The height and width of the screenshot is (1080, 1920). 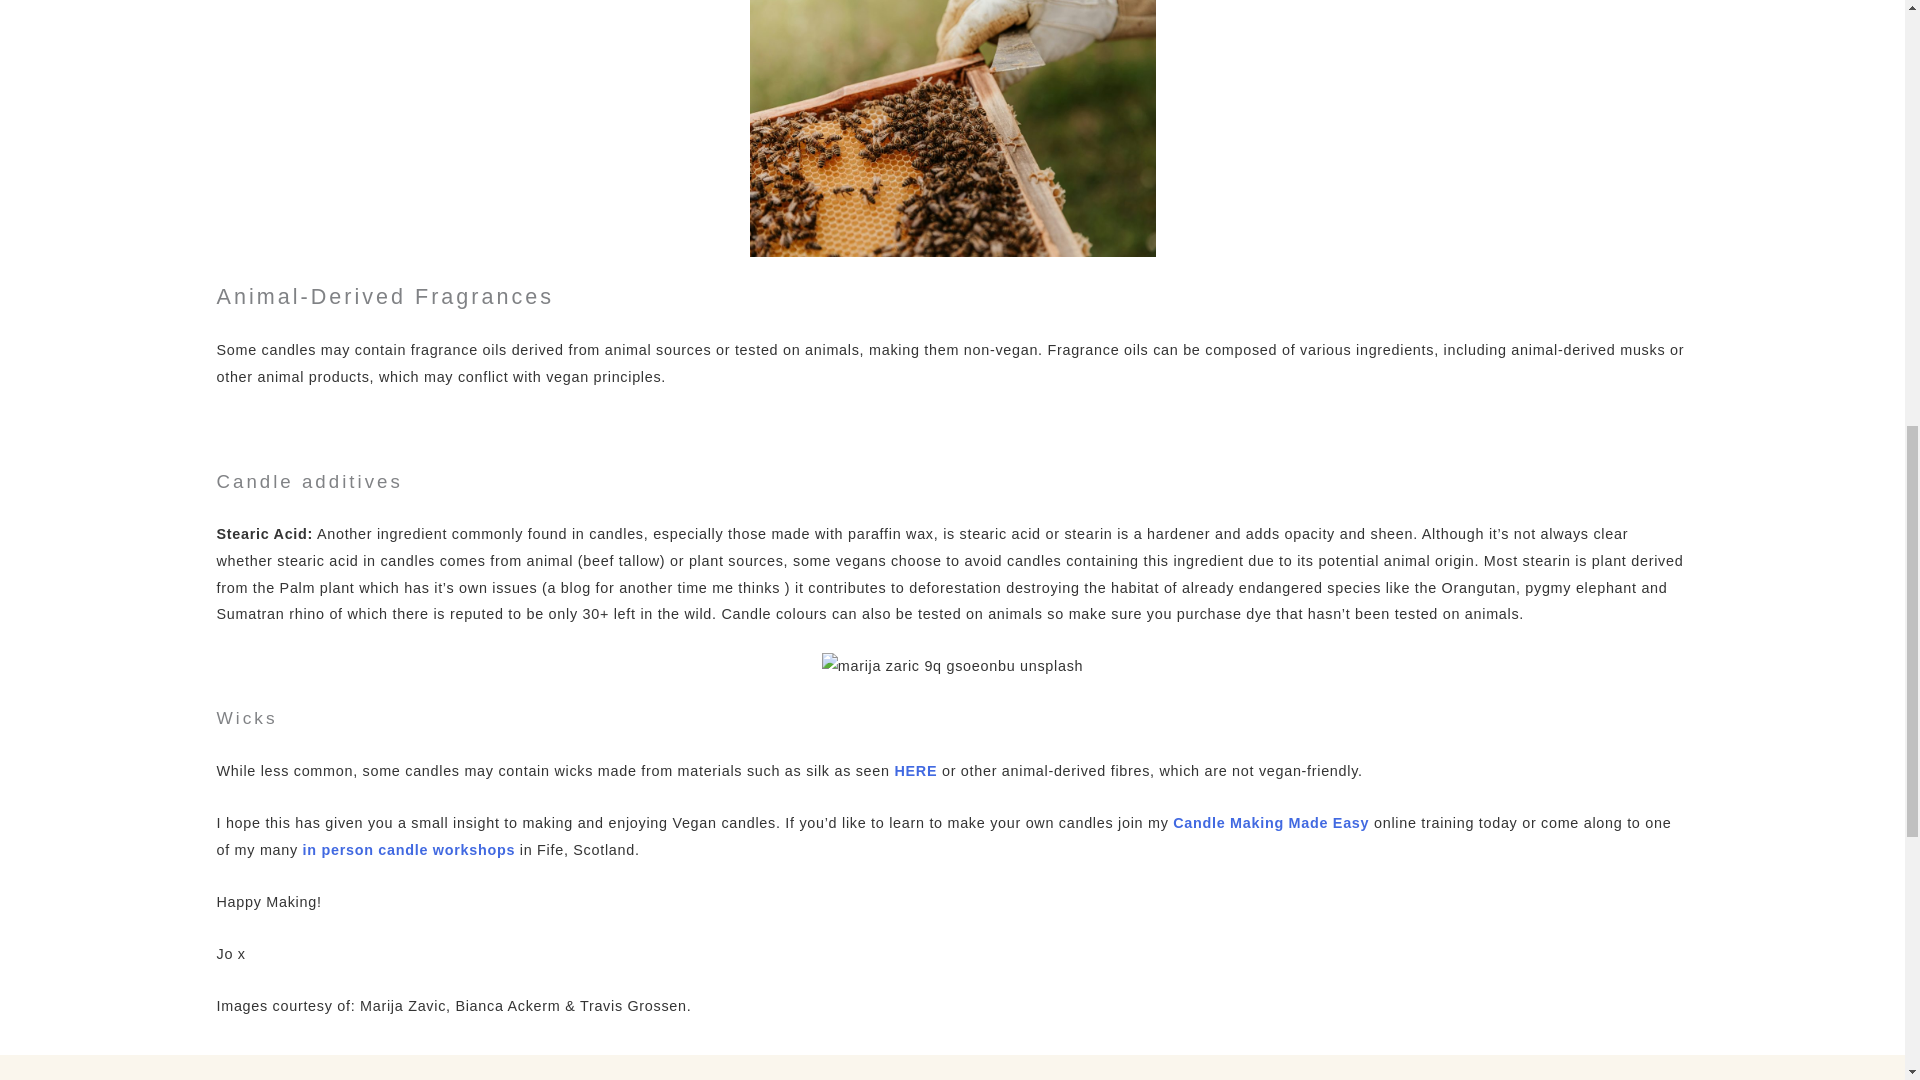 What do you see at coordinates (410, 850) in the screenshot?
I see `in person candle workshops` at bounding box center [410, 850].